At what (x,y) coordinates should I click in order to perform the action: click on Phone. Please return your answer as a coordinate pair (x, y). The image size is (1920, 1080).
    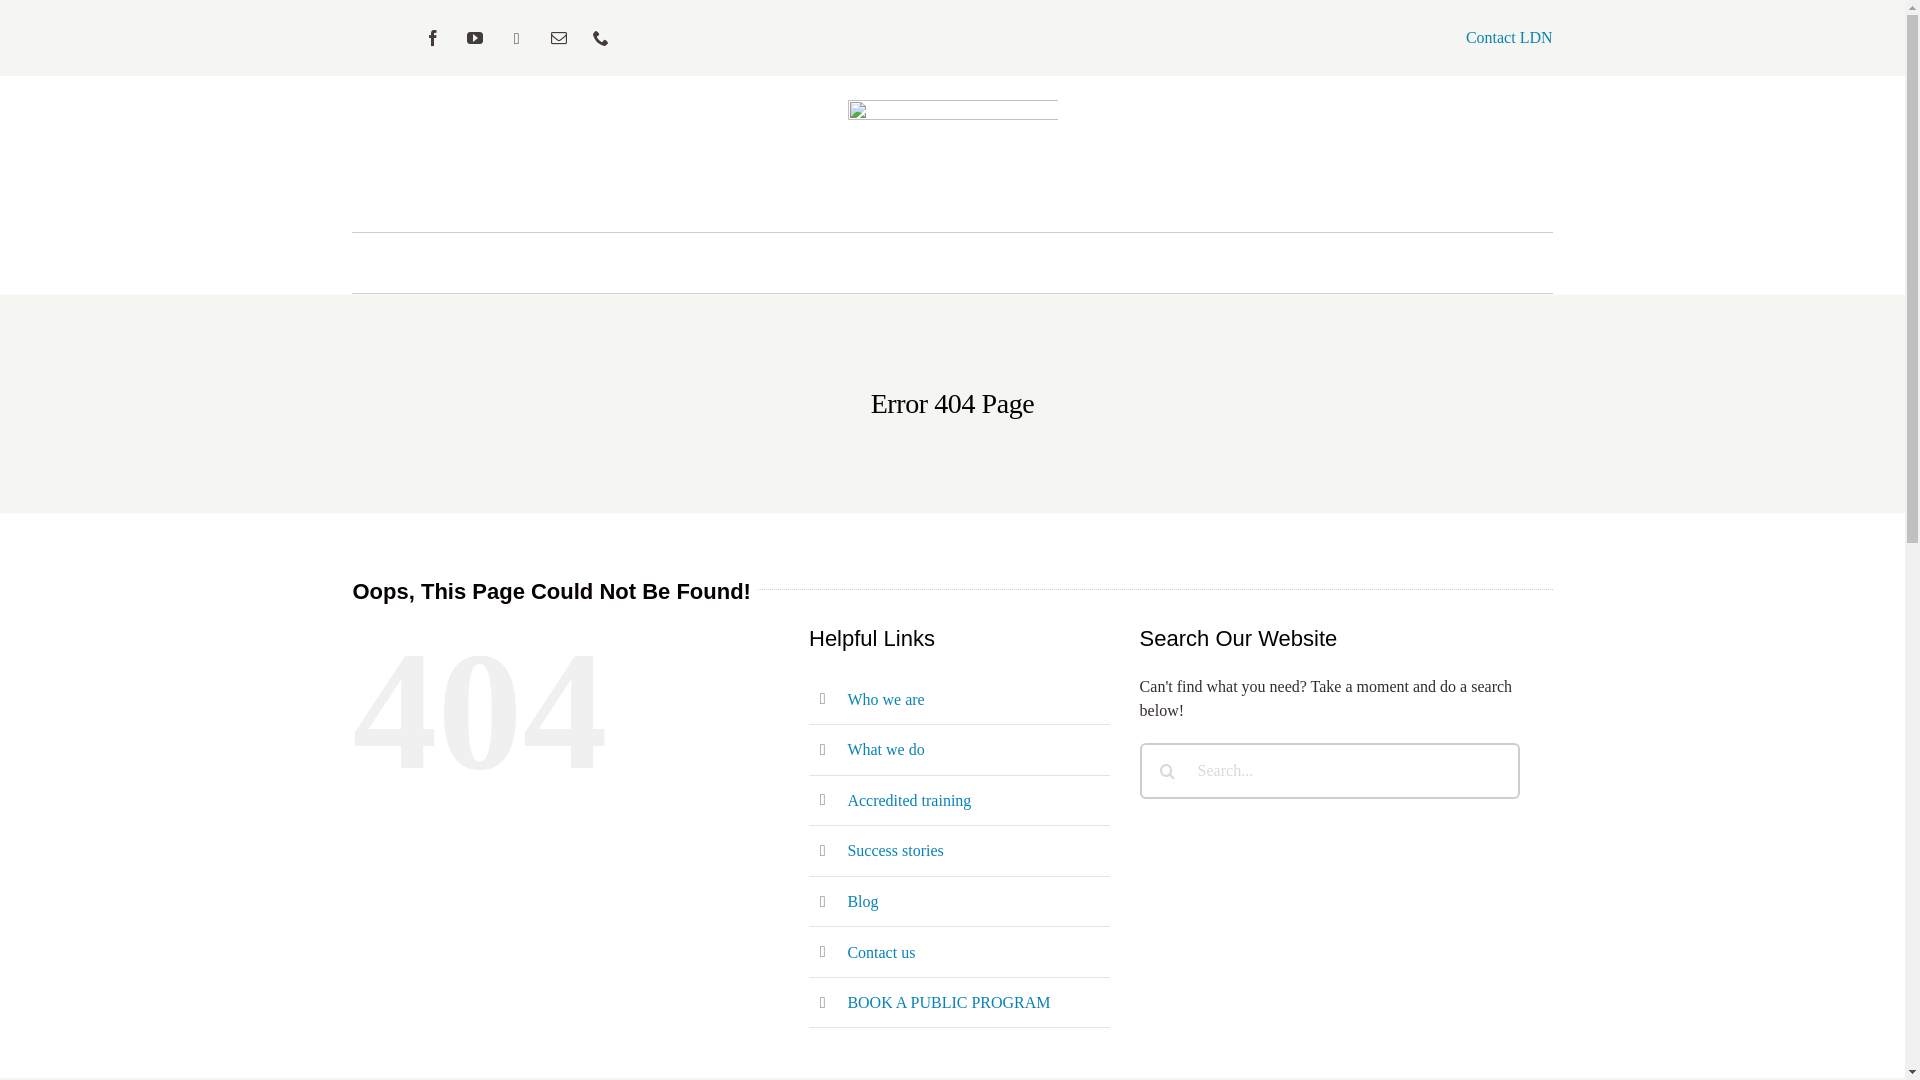
    Looking at the image, I should click on (601, 38).